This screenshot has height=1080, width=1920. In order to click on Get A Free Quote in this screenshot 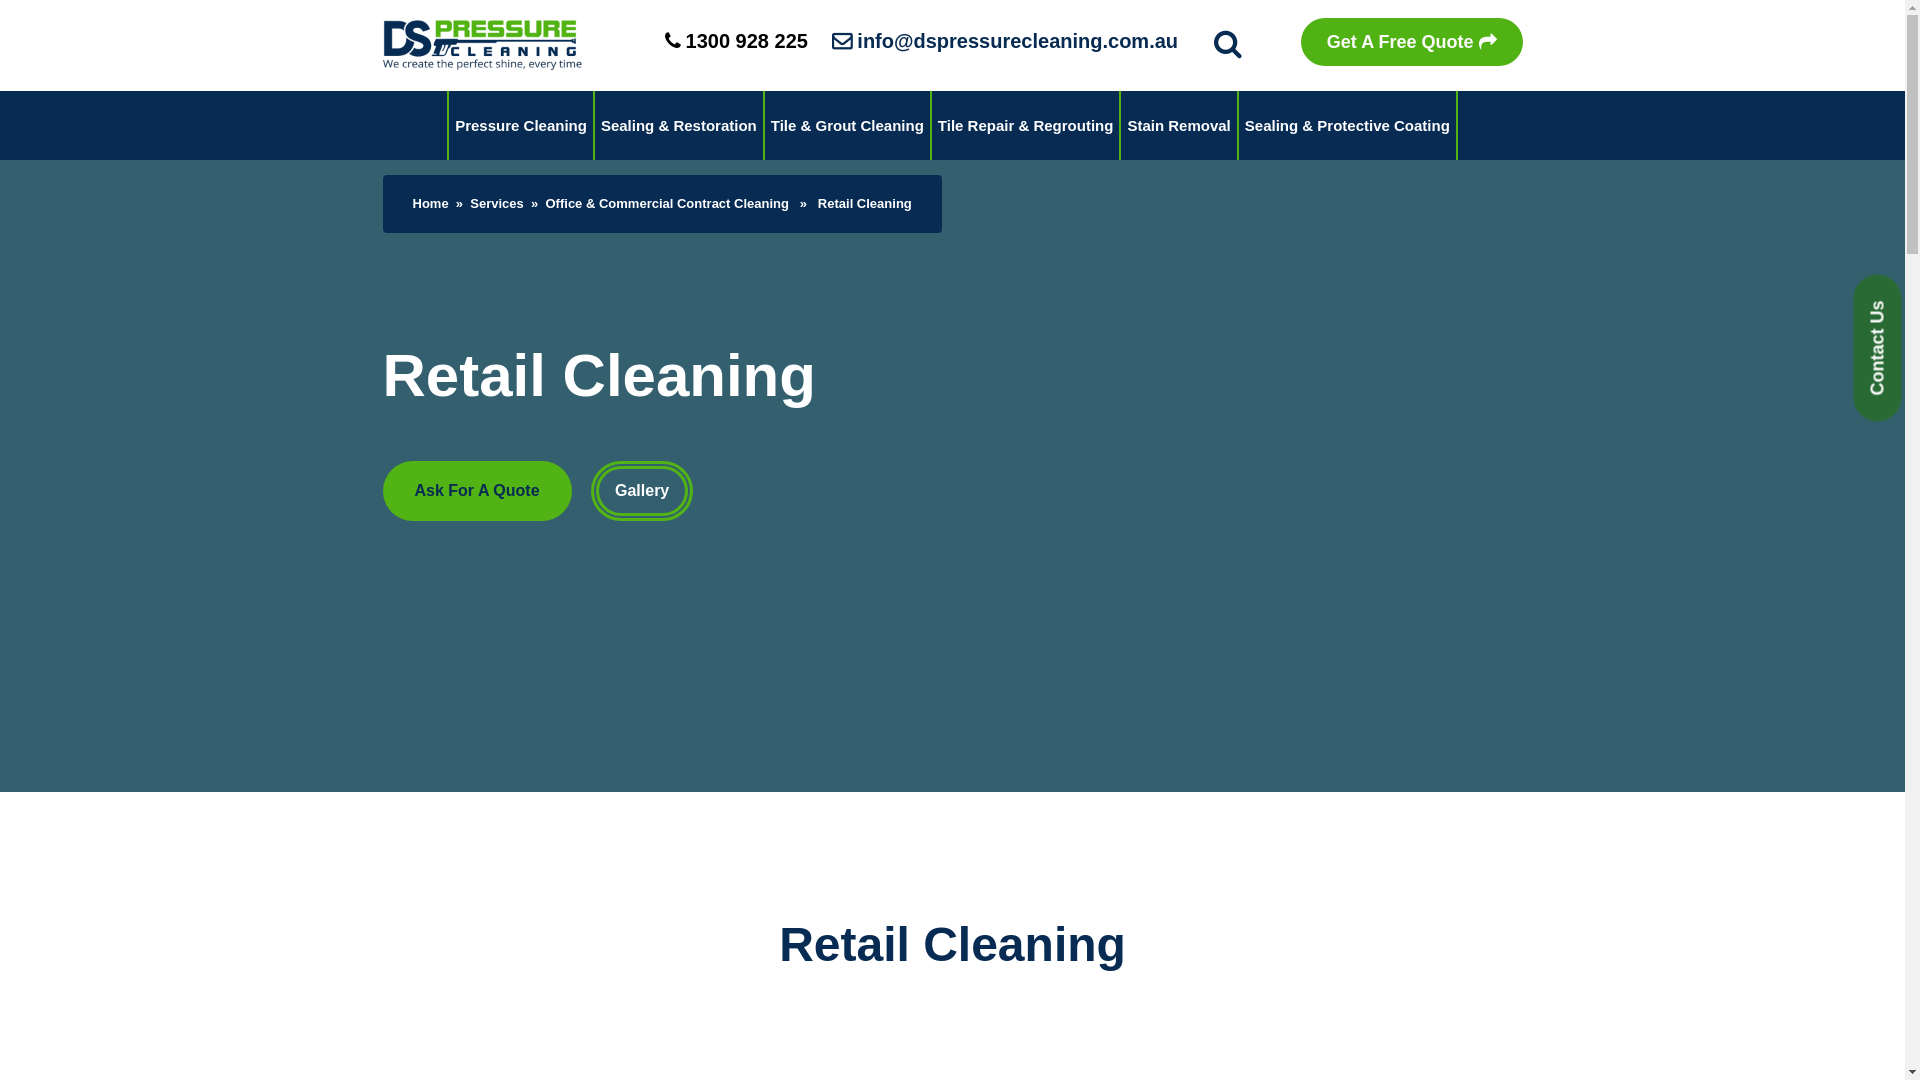, I will do `click(1412, 42)`.